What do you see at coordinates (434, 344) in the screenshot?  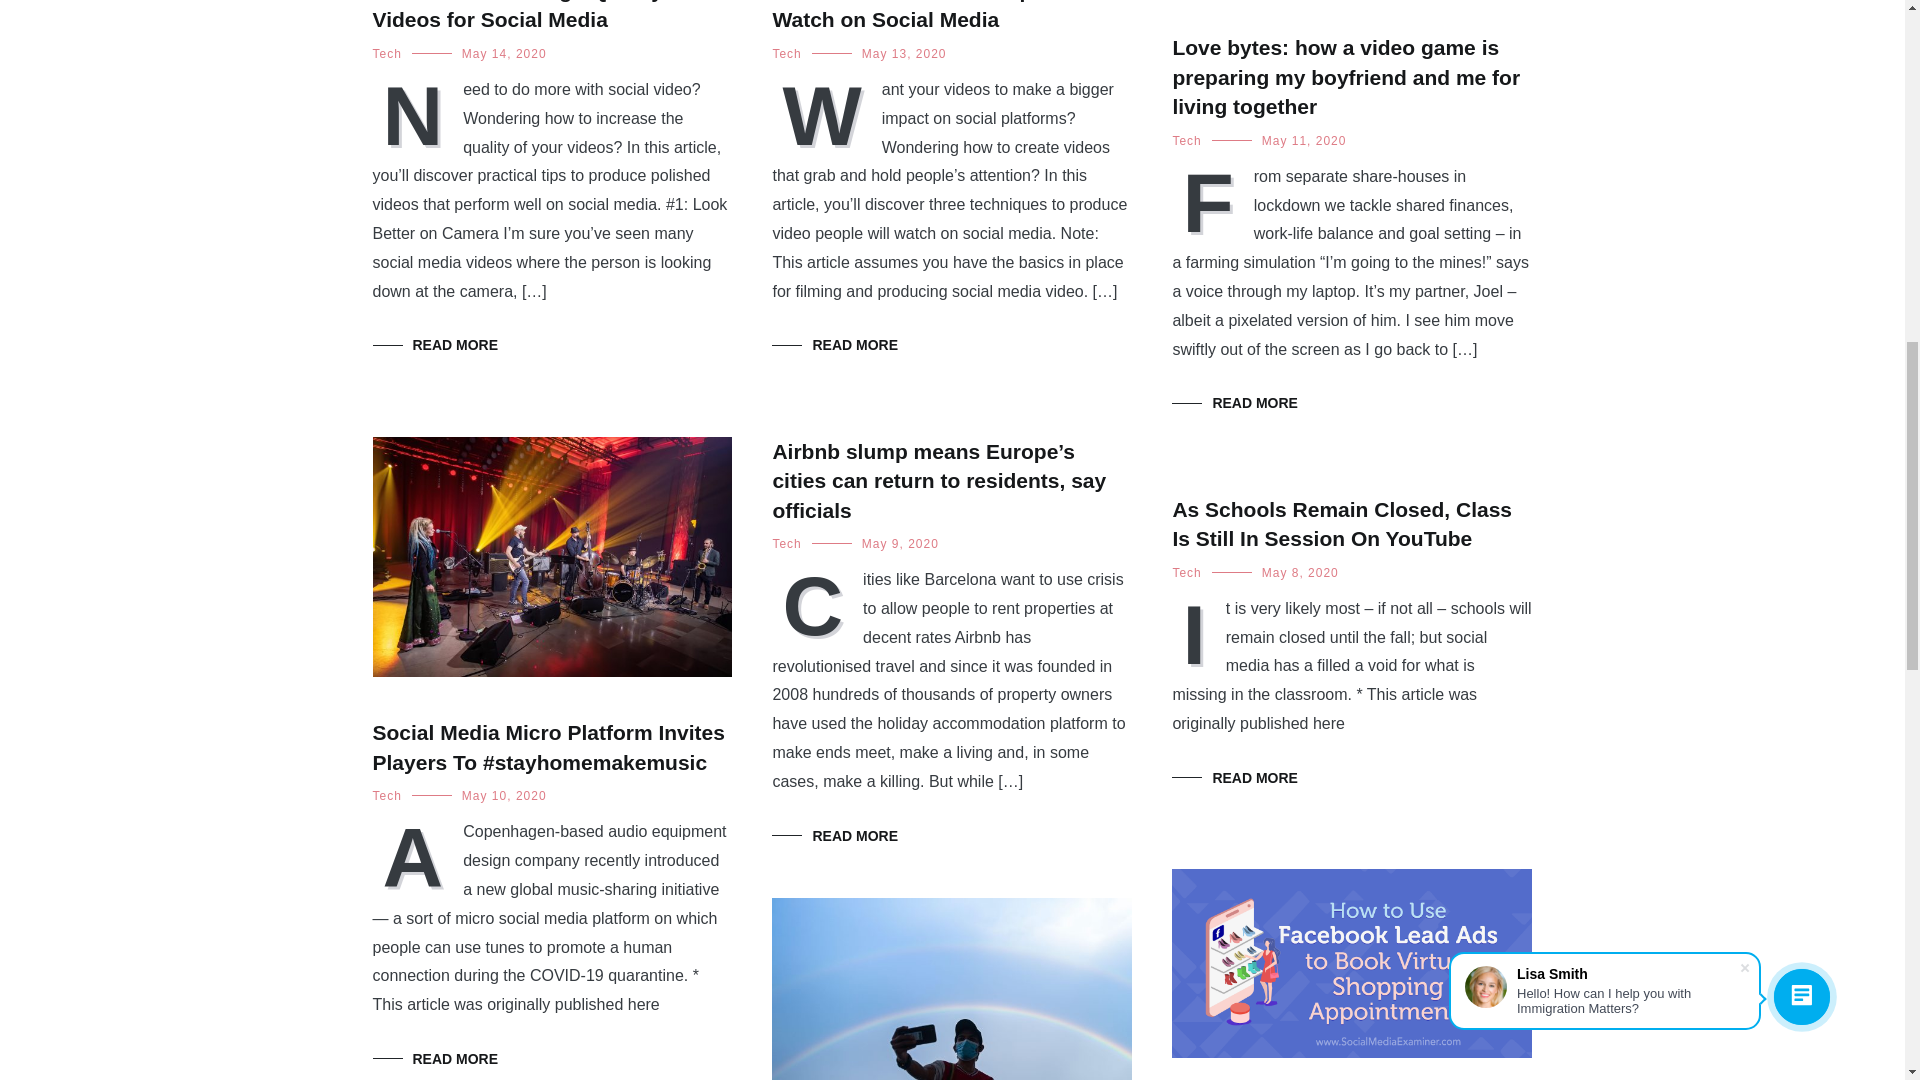 I see `READ MORE` at bounding box center [434, 344].